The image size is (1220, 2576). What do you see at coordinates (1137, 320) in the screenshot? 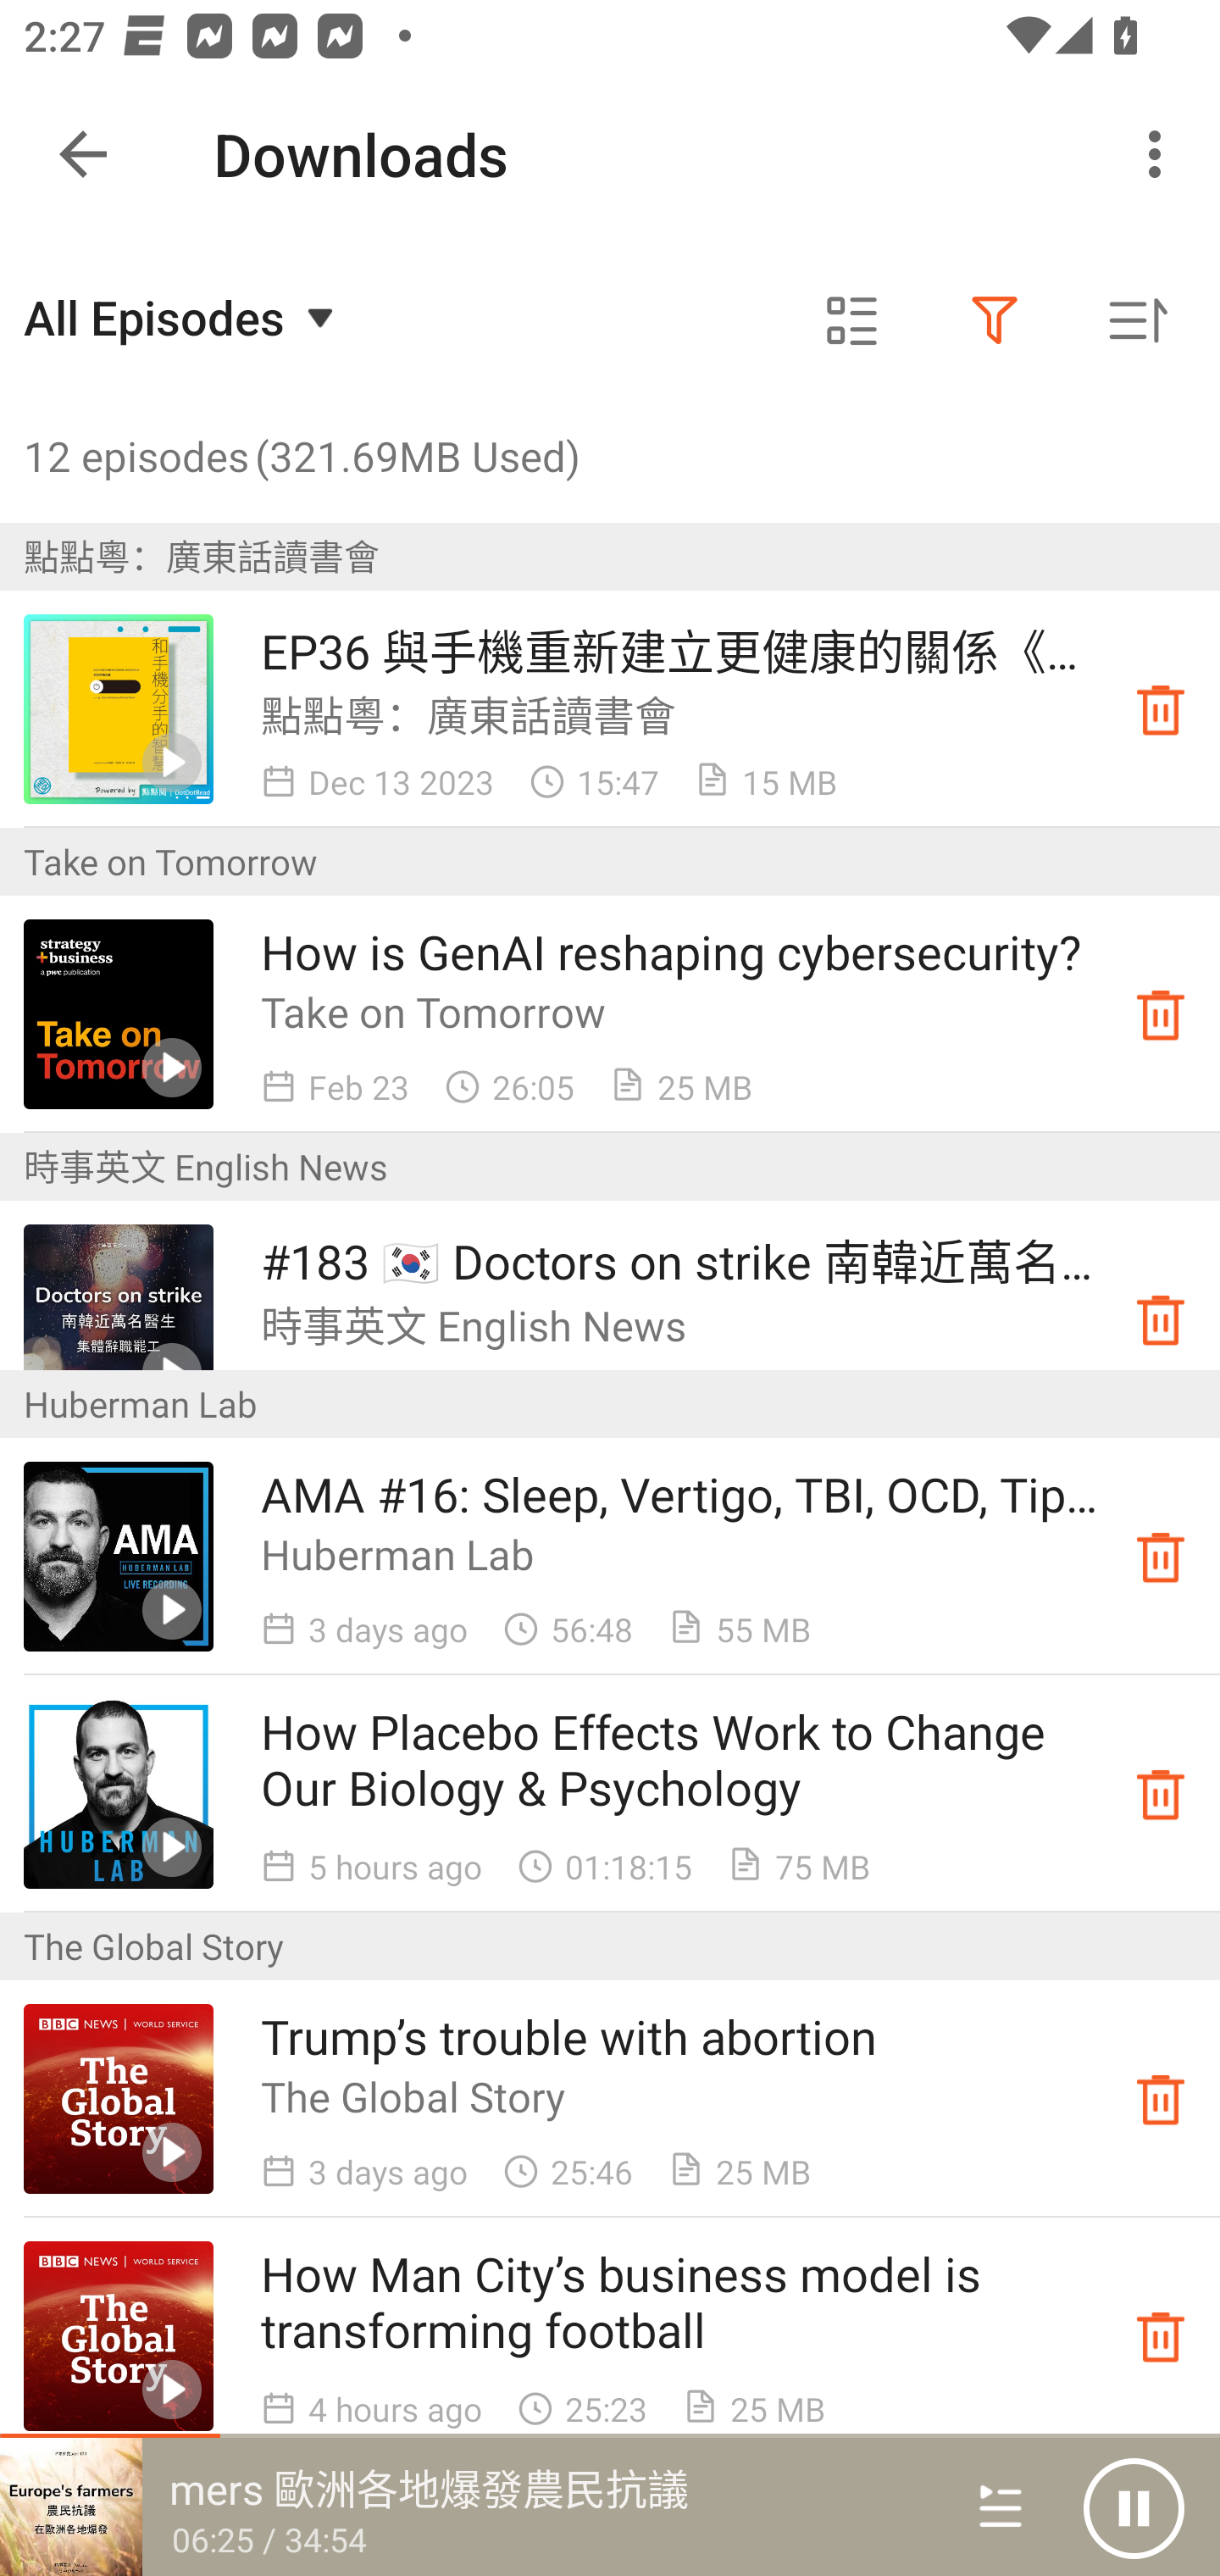
I see ` Sorted by oldest first` at bounding box center [1137, 320].